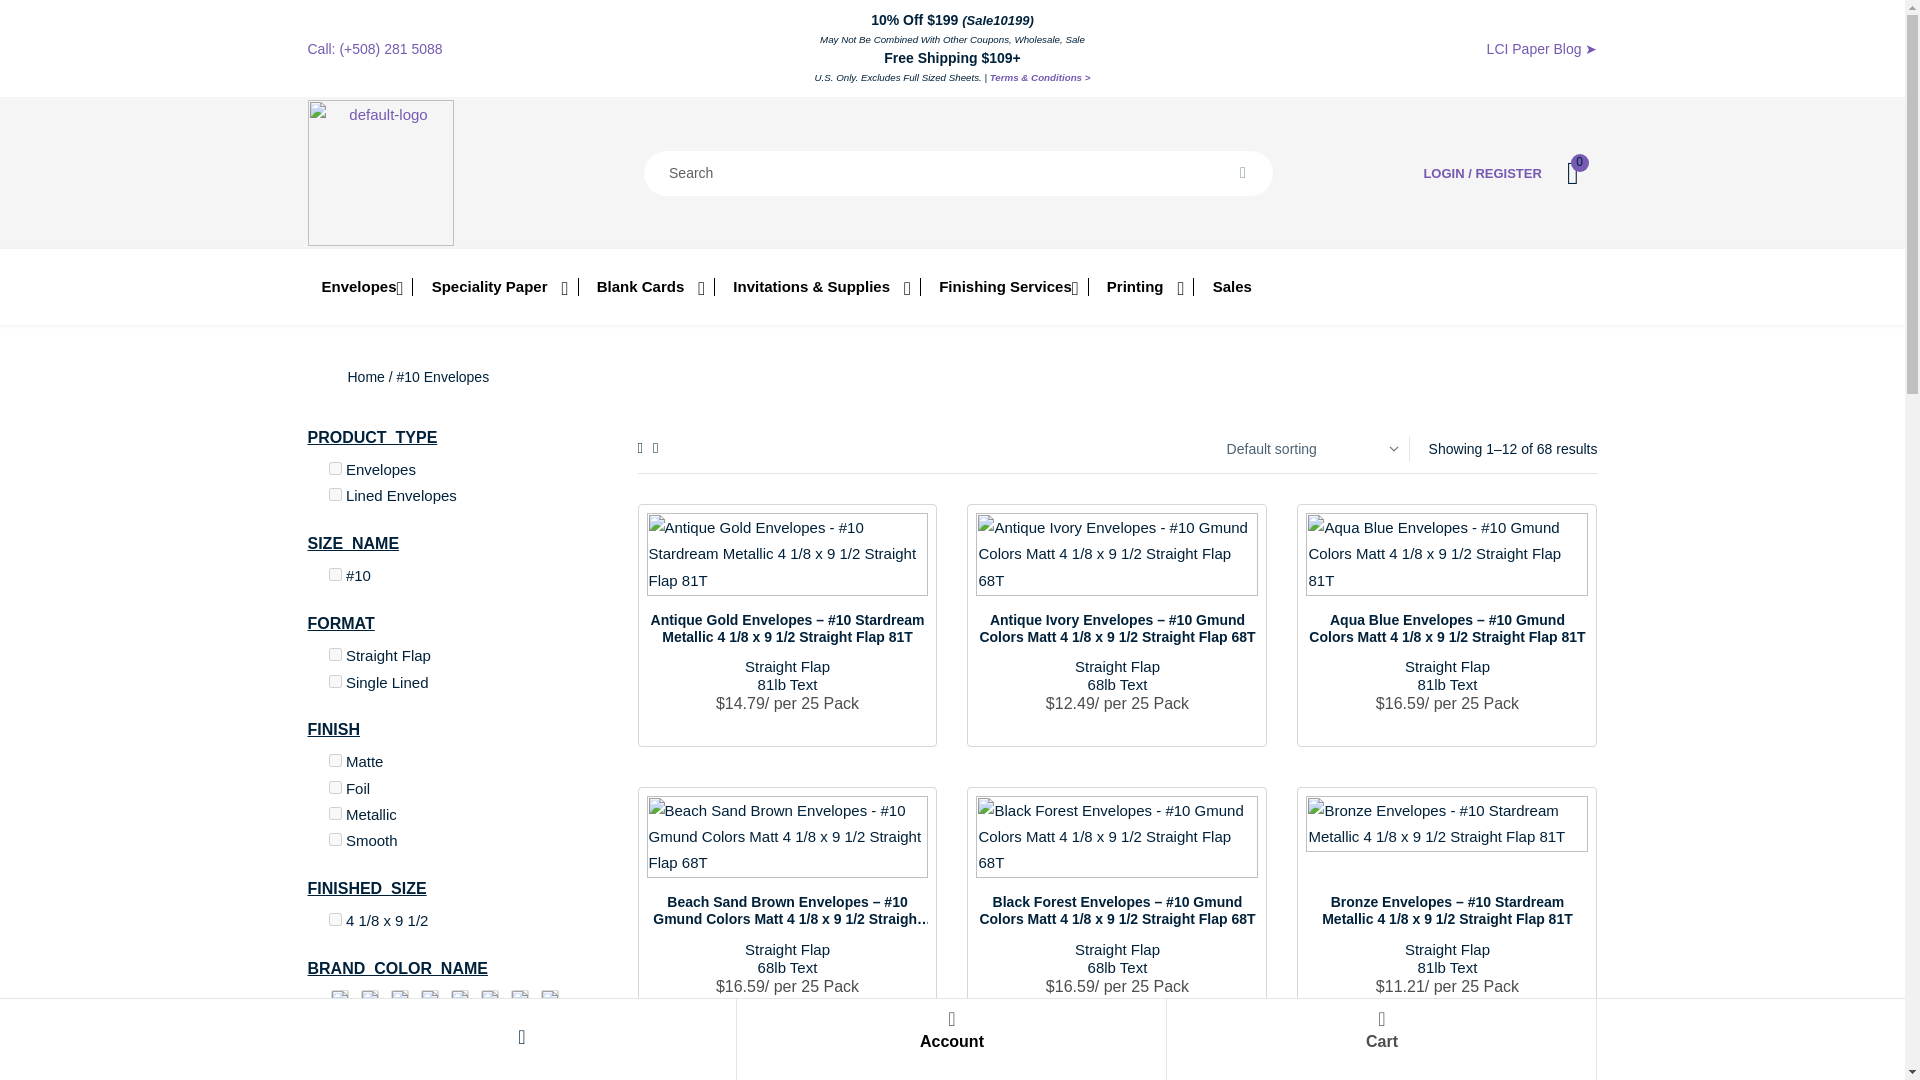 This screenshot has height=1080, width=1920. Describe the element at coordinates (360, 286) in the screenshot. I see `Envelopes` at that location.